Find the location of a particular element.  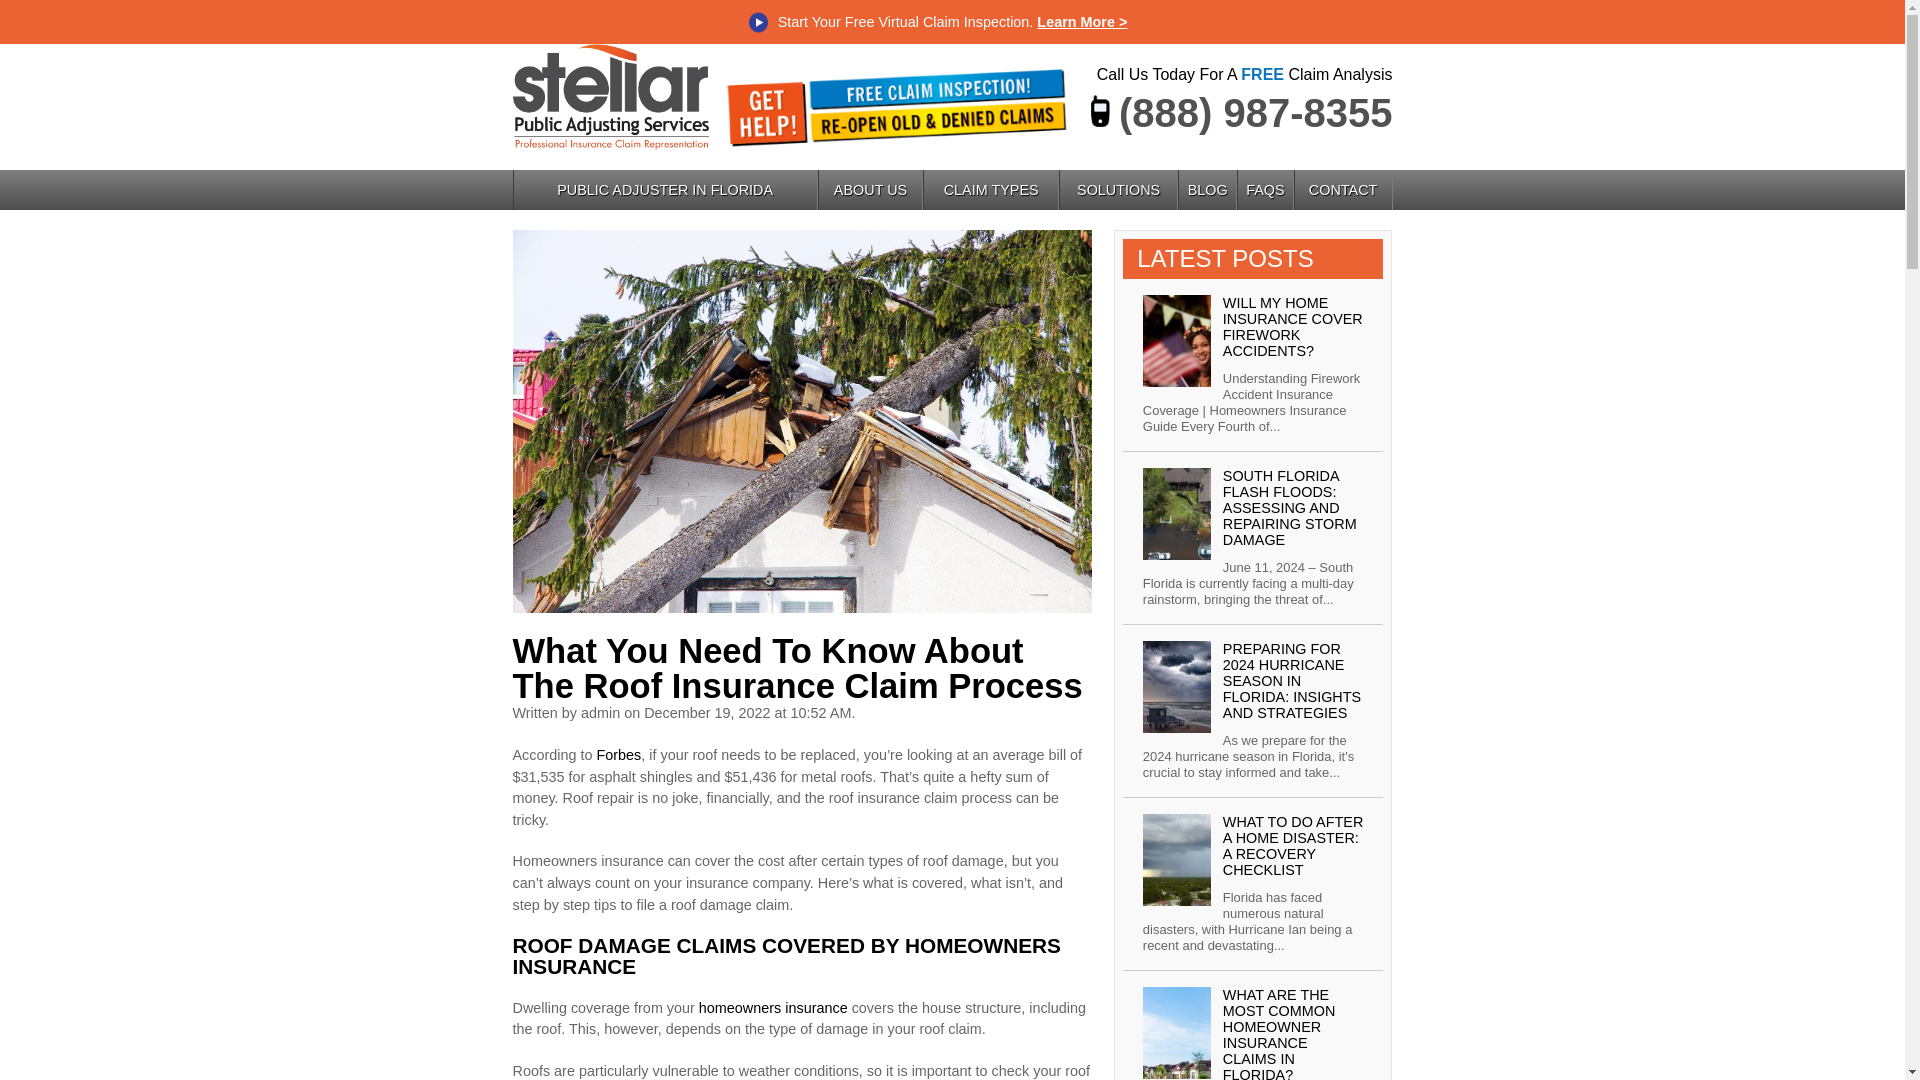

SOLUTIONS is located at coordinates (1398, 236).